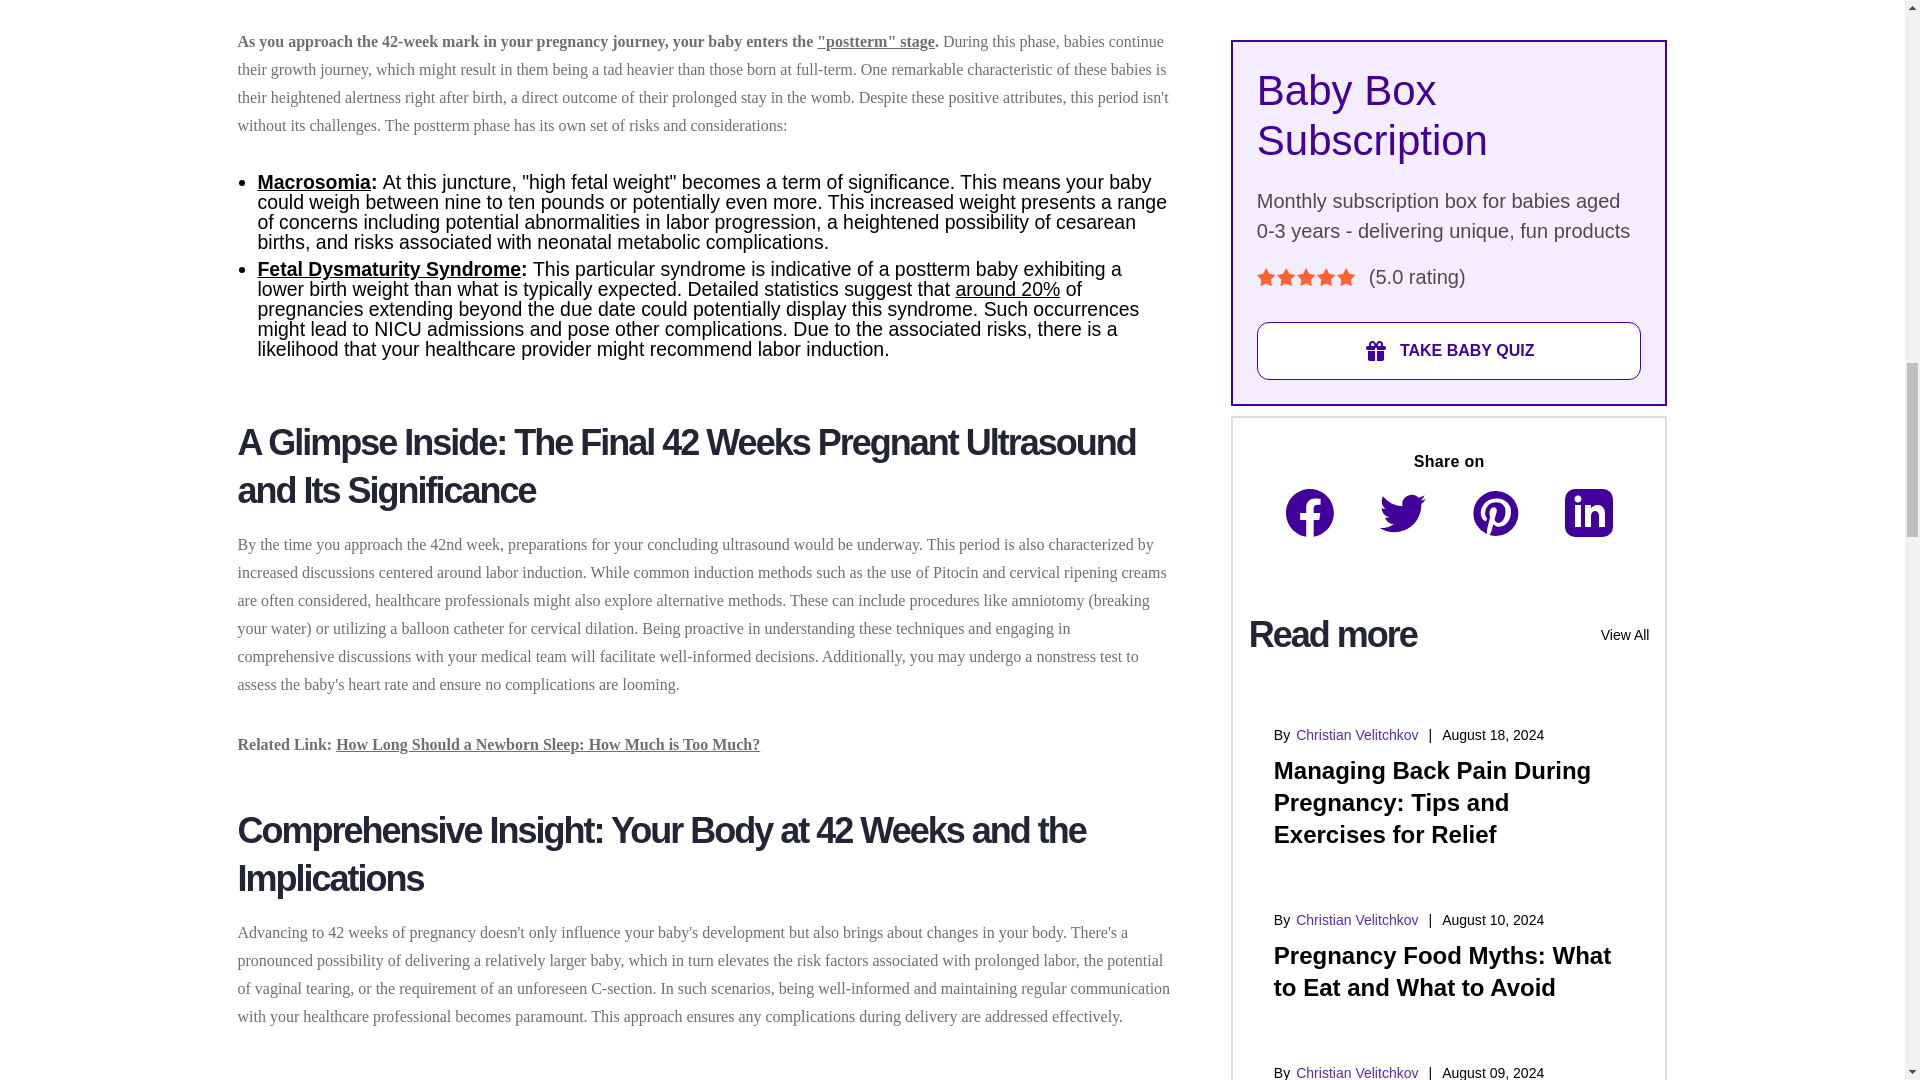  What do you see at coordinates (390, 268) in the screenshot?
I see `Fetal Dysmaturity Syndrome` at bounding box center [390, 268].